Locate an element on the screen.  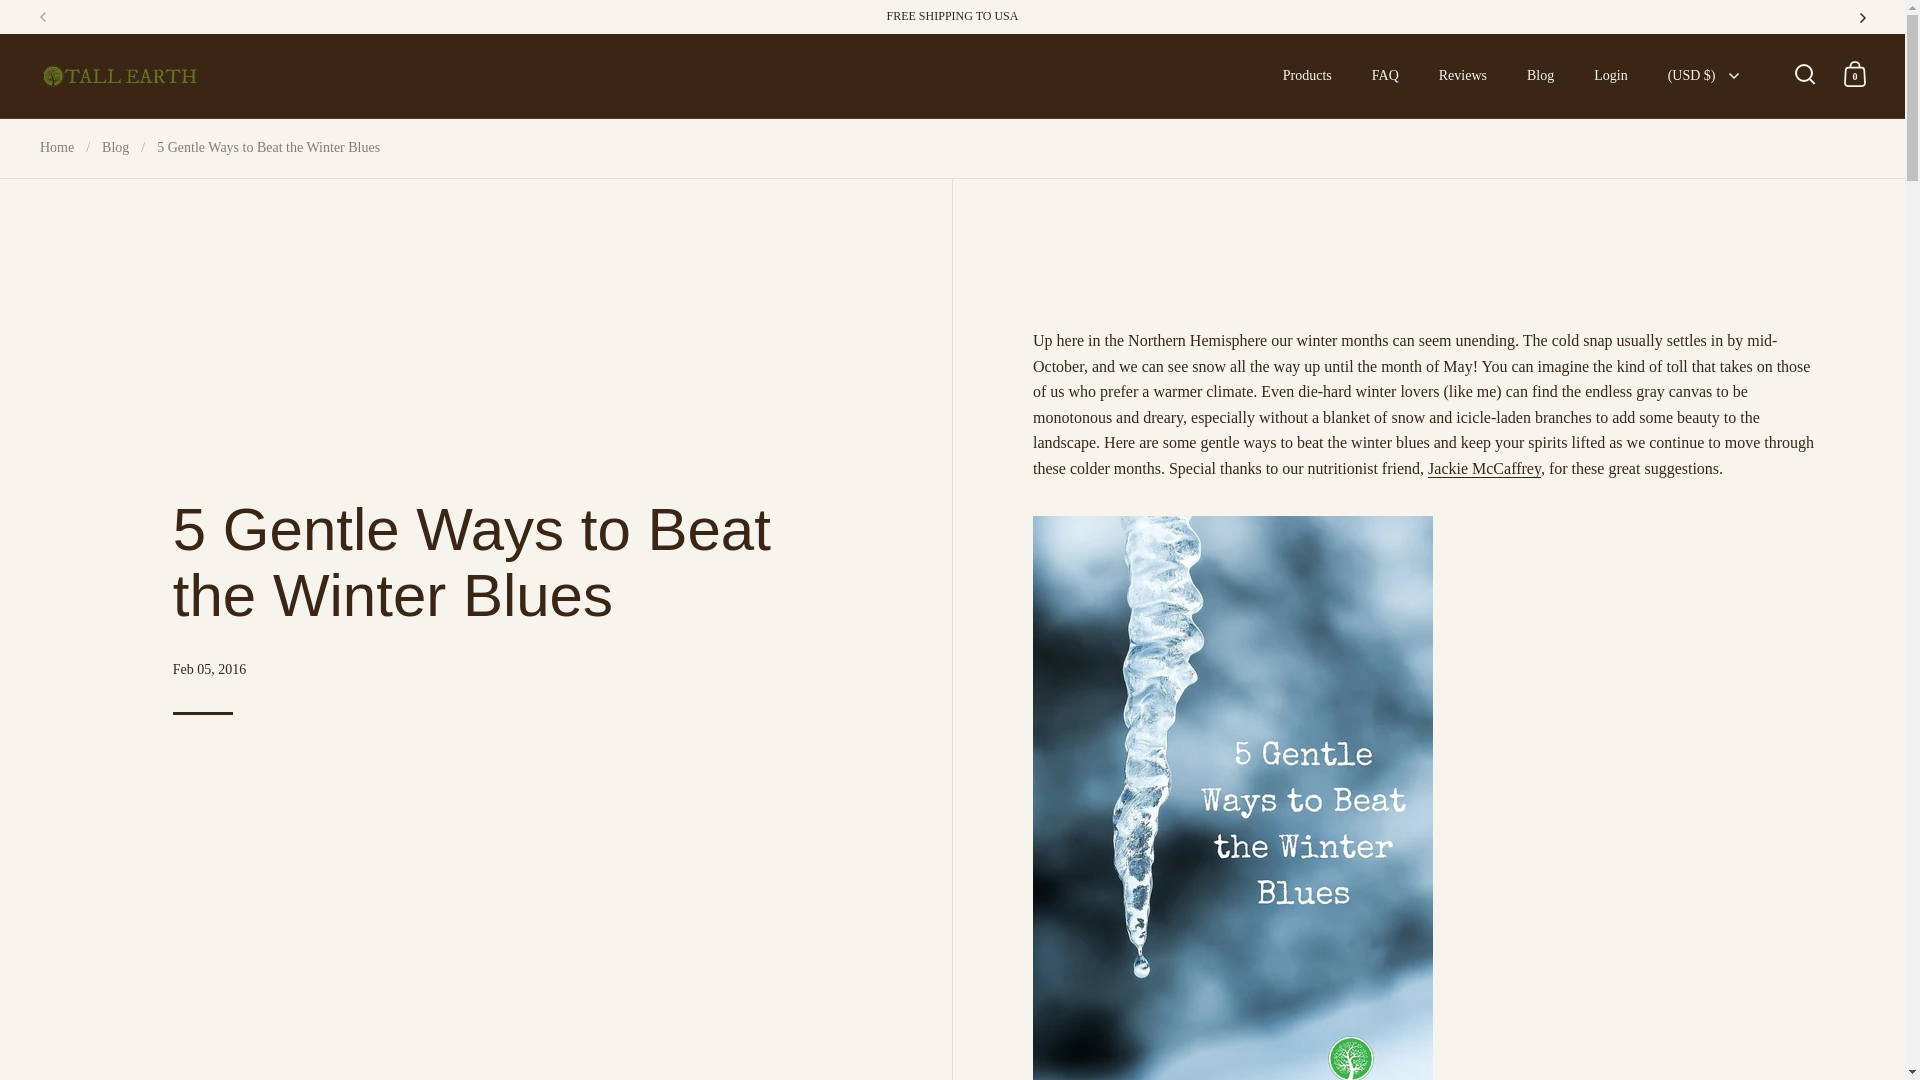
Reviews is located at coordinates (1462, 76).